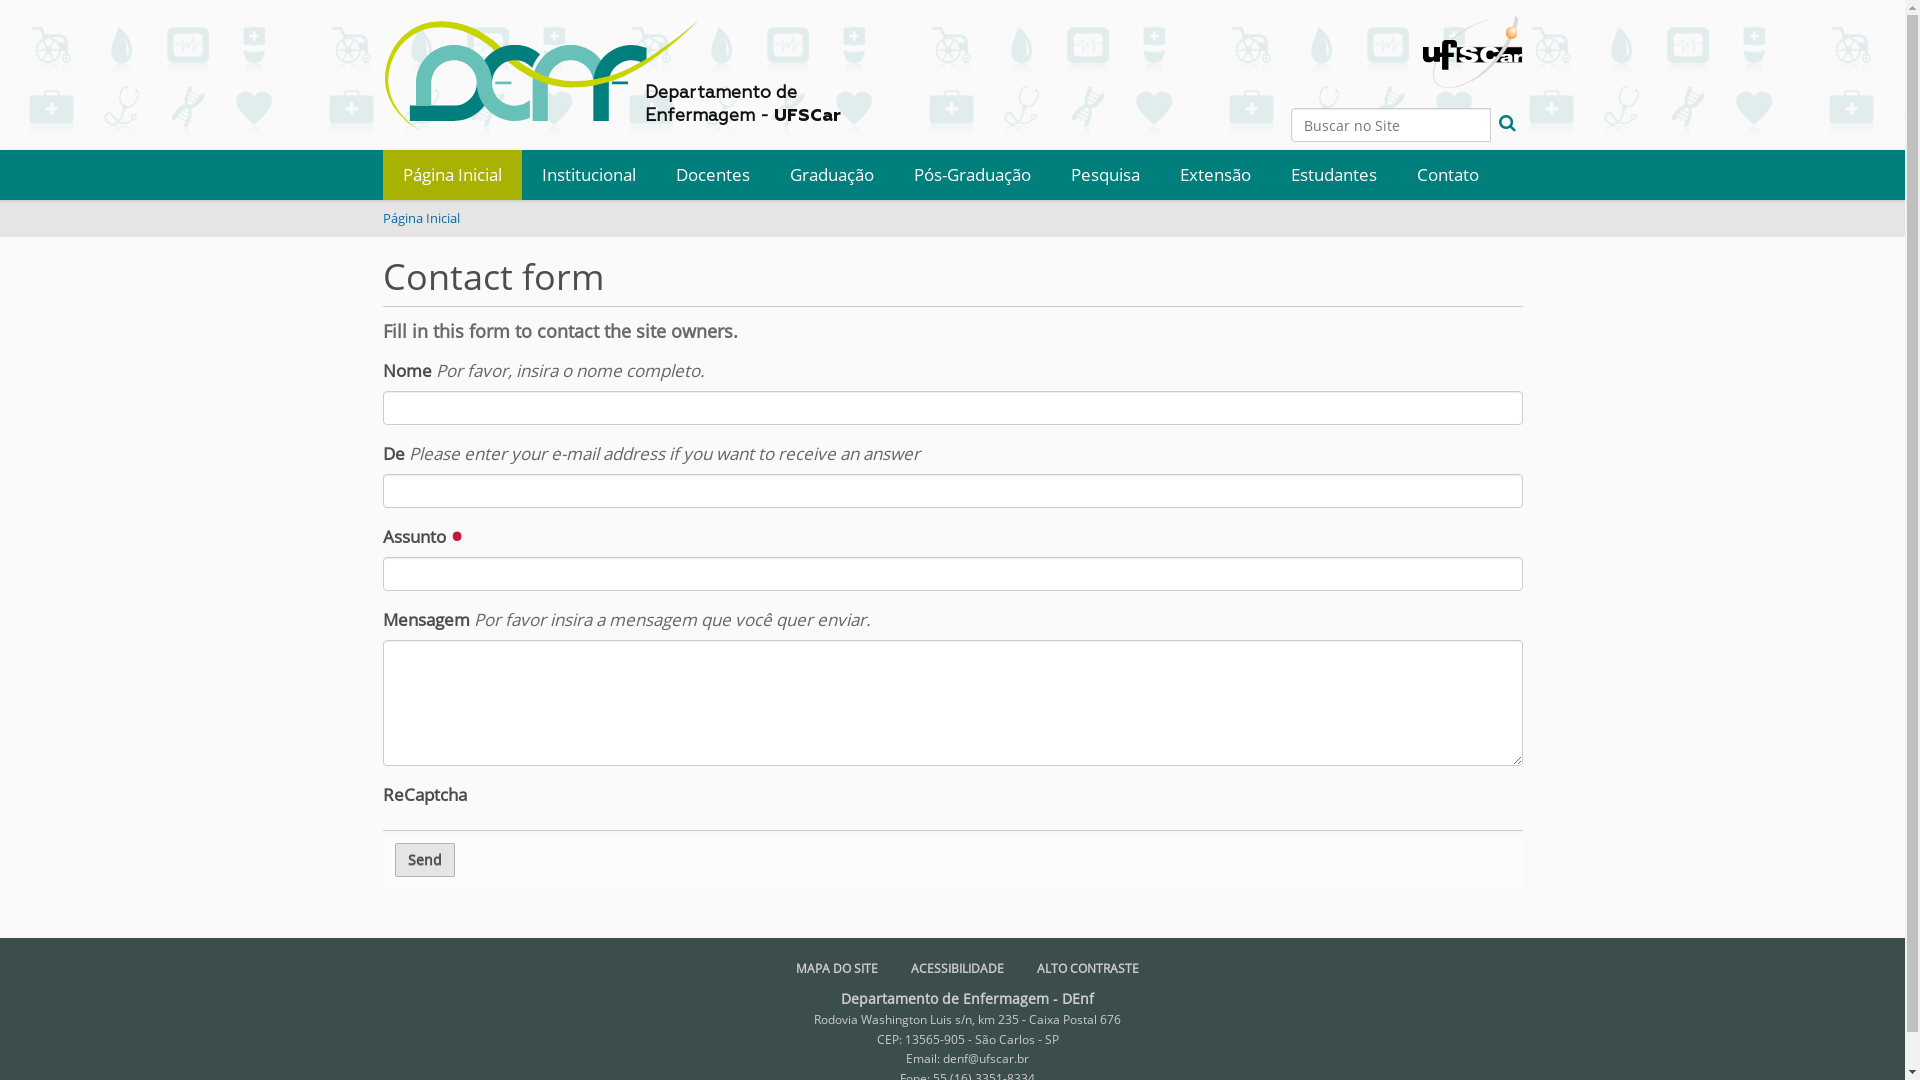 This screenshot has width=1920, height=1080. What do you see at coordinates (1472, 42) in the screenshot?
I see `Portal UFSCar` at bounding box center [1472, 42].